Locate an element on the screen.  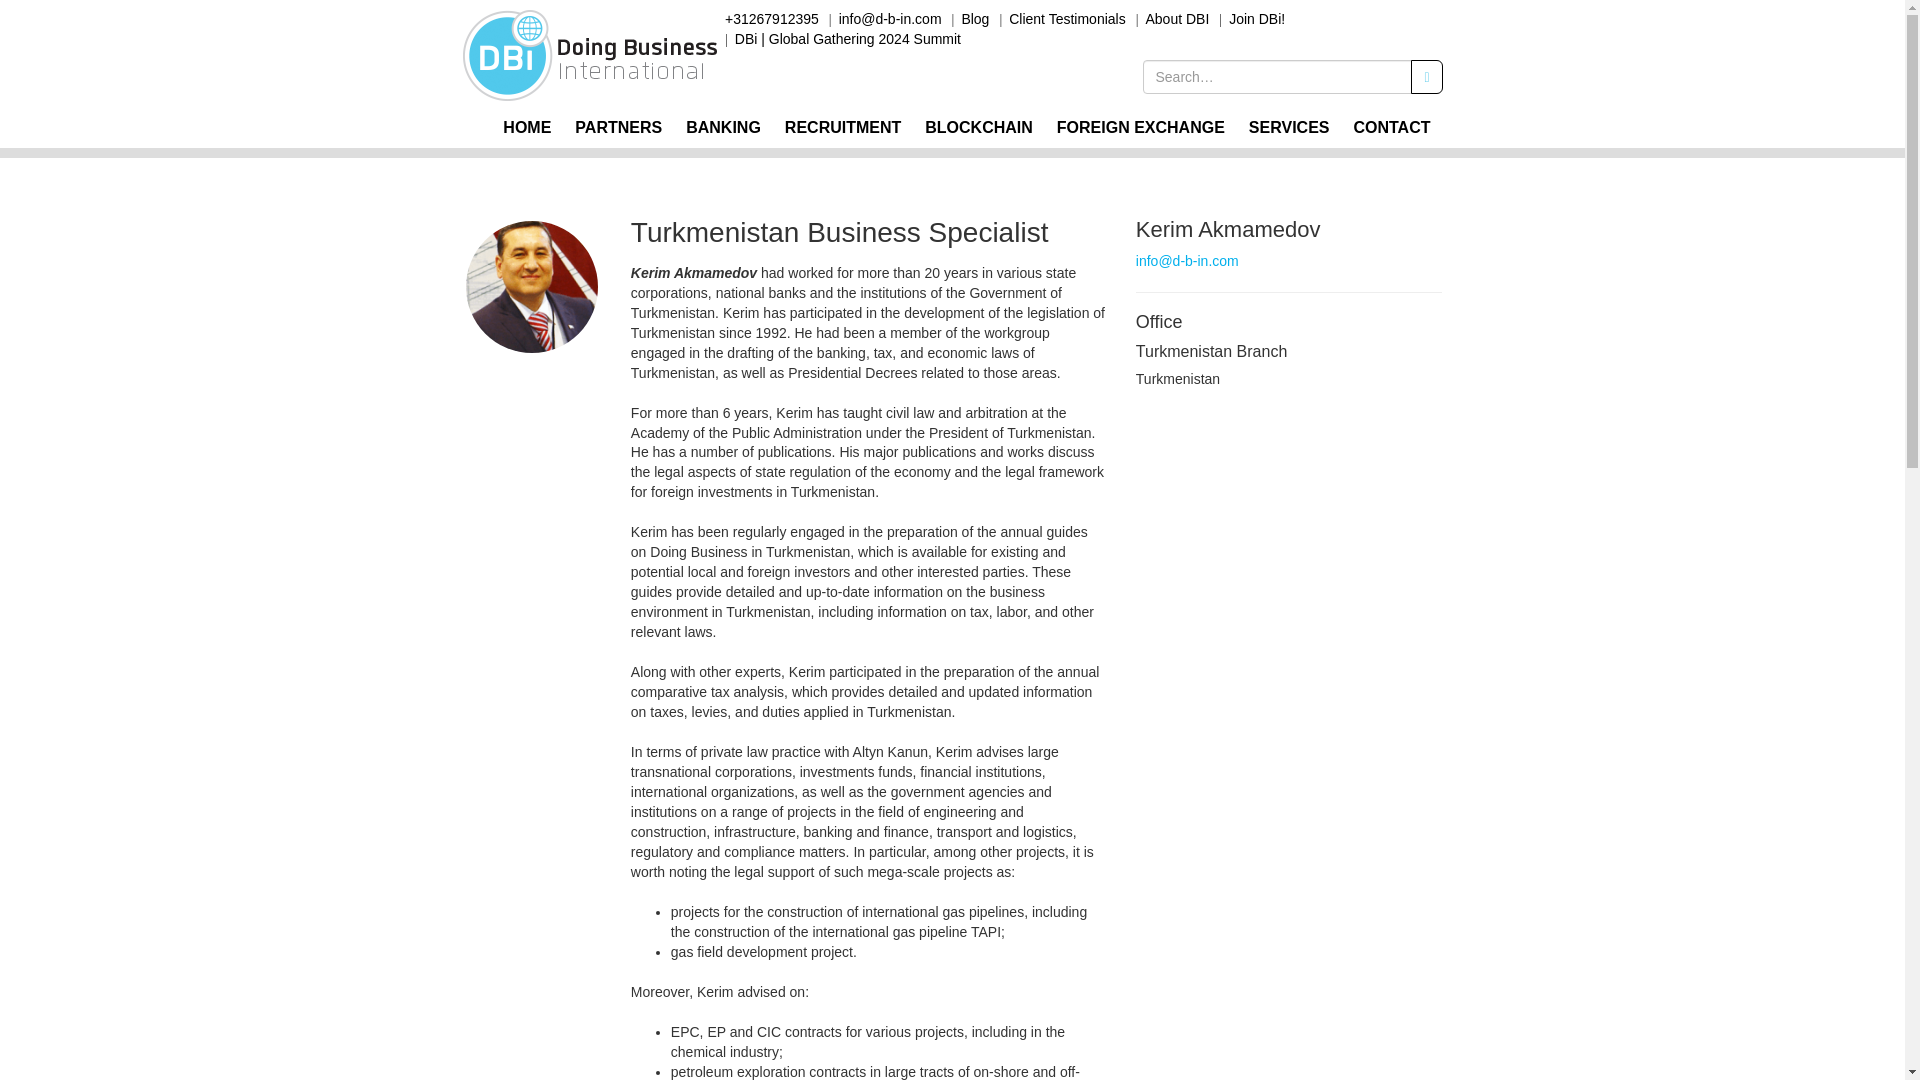
HOME is located at coordinates (526, 128).